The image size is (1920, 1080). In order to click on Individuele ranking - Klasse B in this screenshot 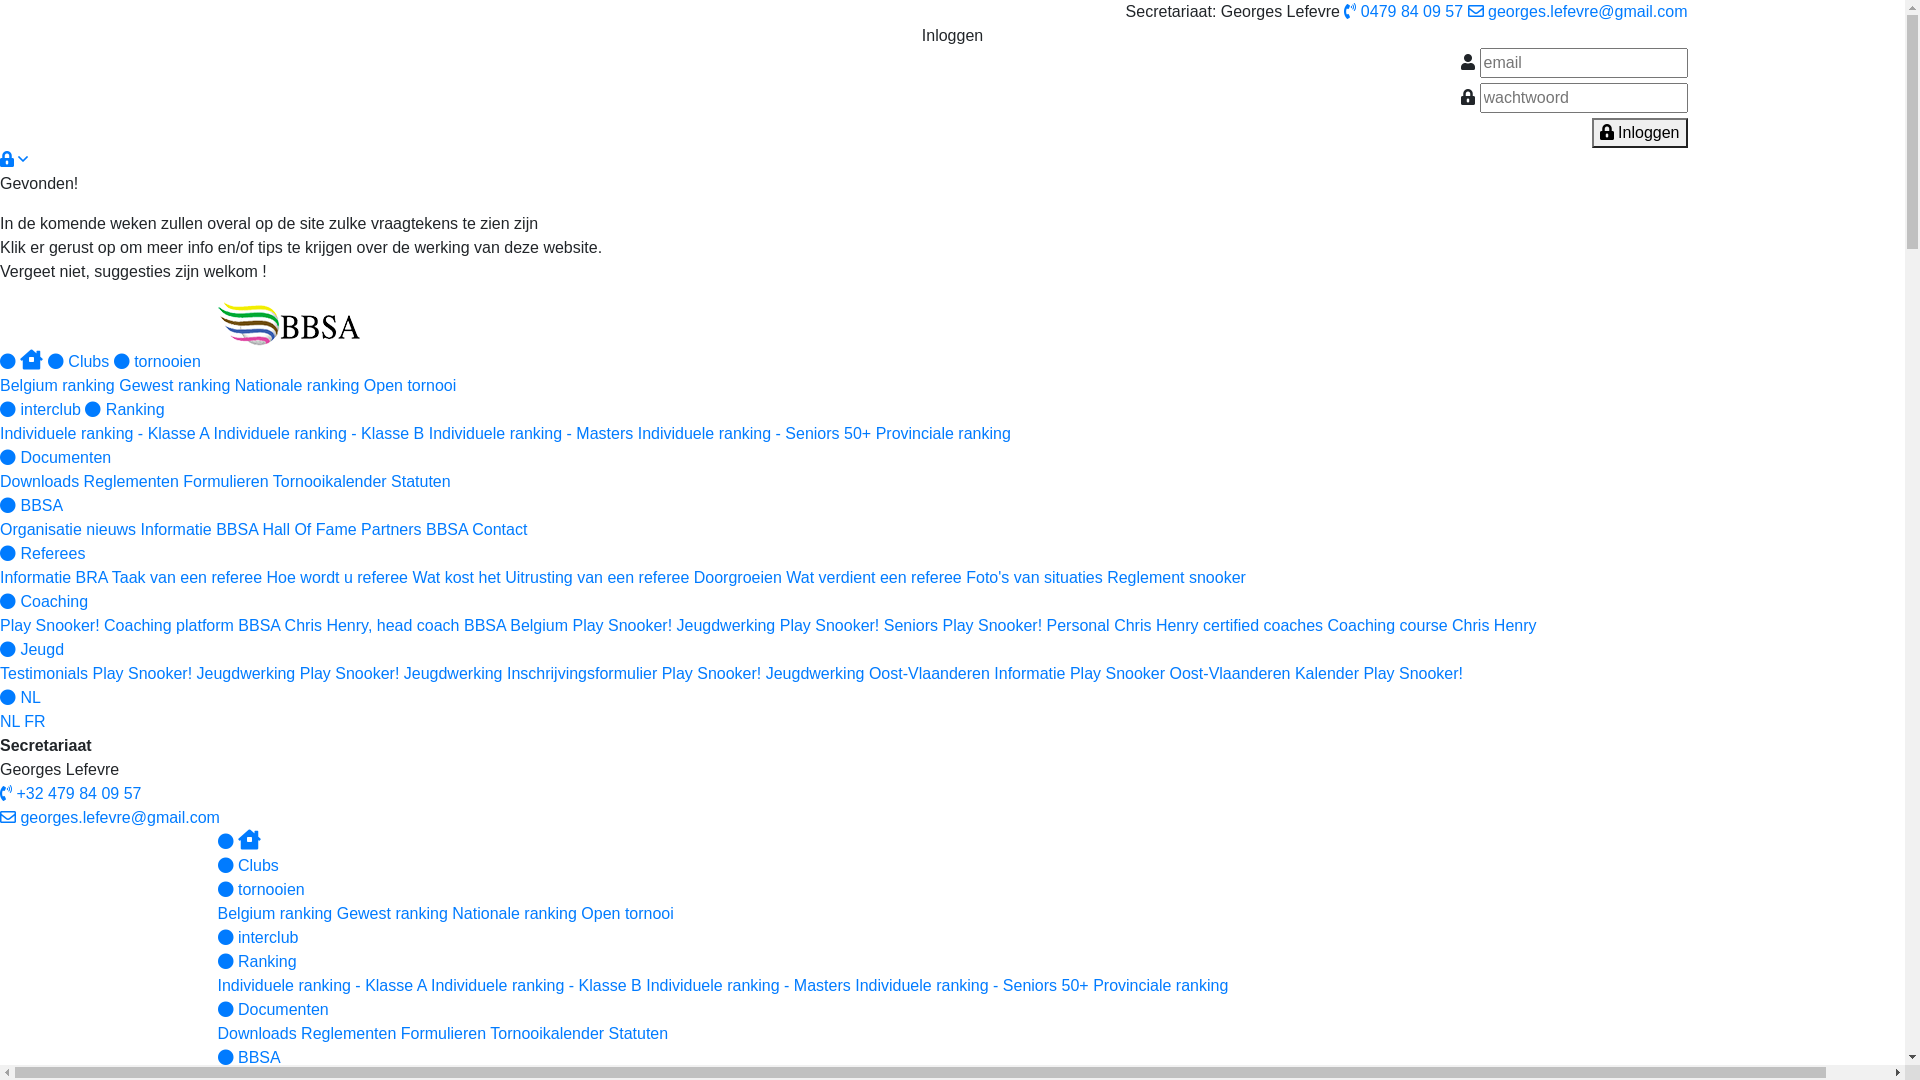, I will do `click(536, 986)`.